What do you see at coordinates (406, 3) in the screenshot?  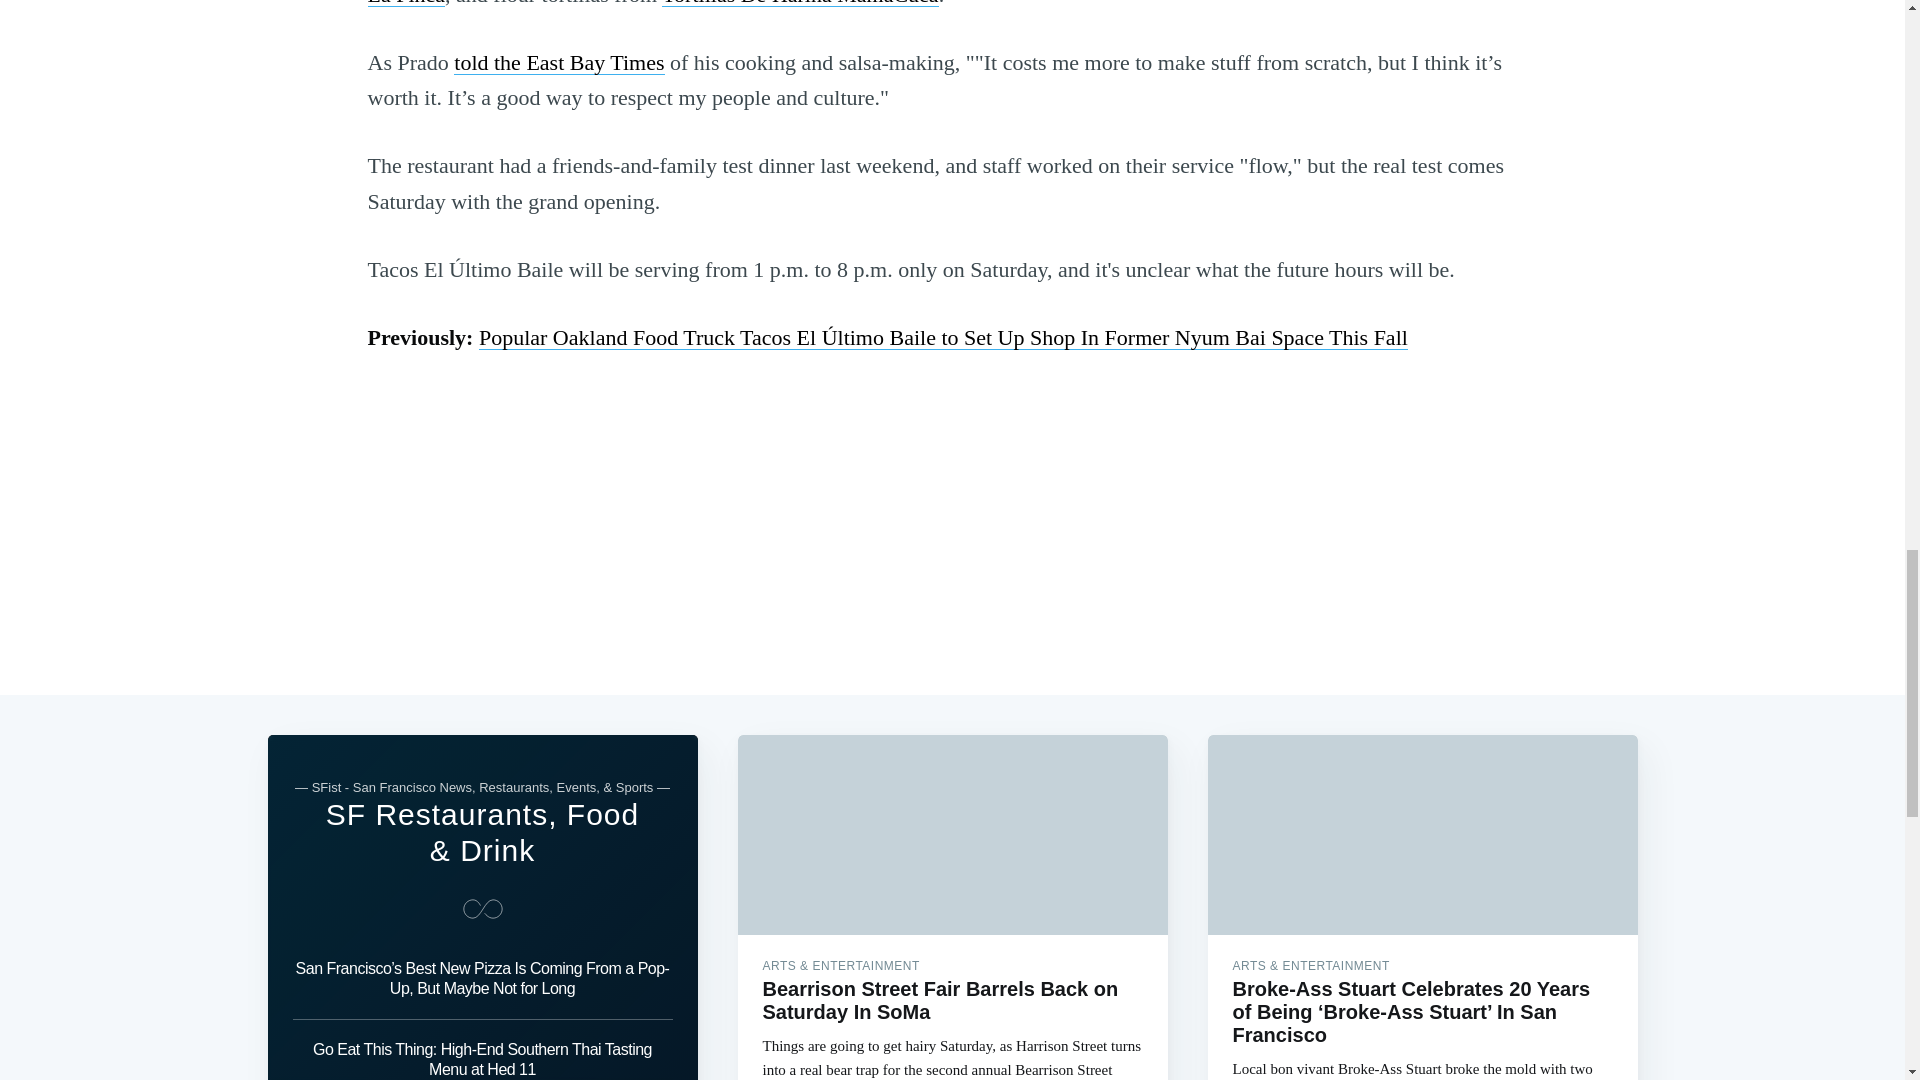 I see `La Finca` at bounding box center [406, 3].